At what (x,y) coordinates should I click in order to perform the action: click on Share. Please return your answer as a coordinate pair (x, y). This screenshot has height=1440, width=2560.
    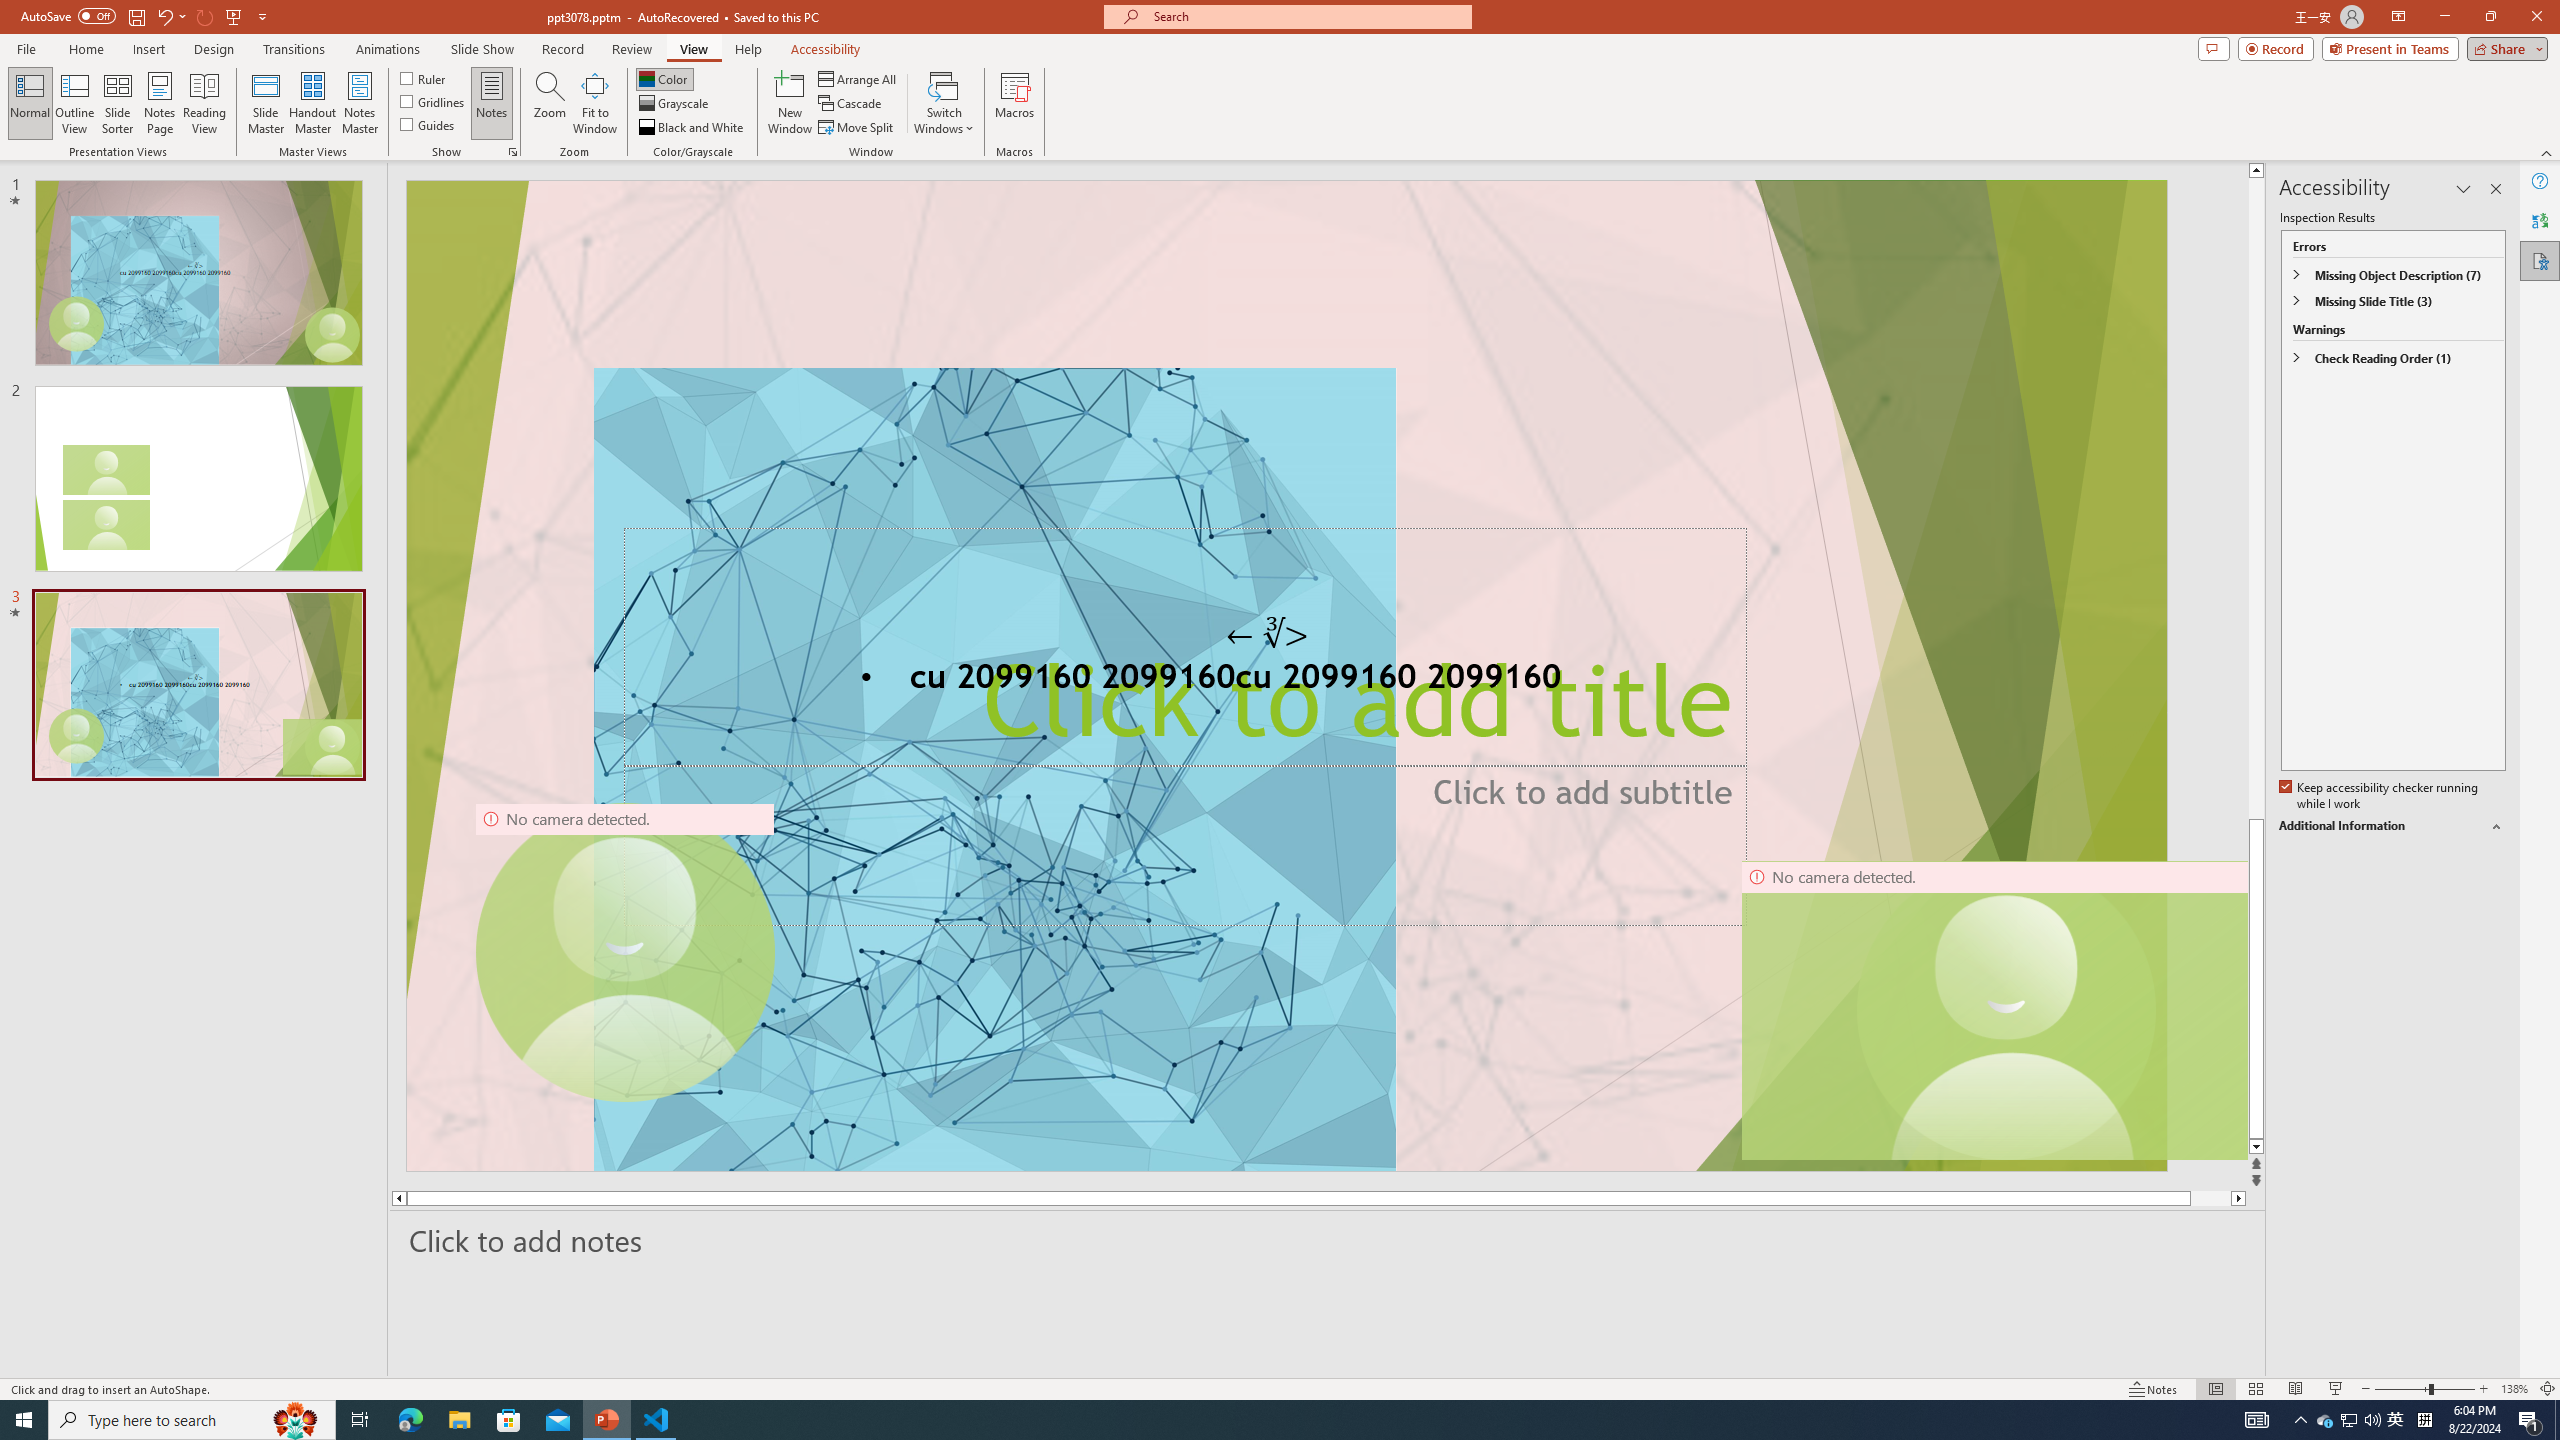
    Looking at the image, I should click on (2504, 48).